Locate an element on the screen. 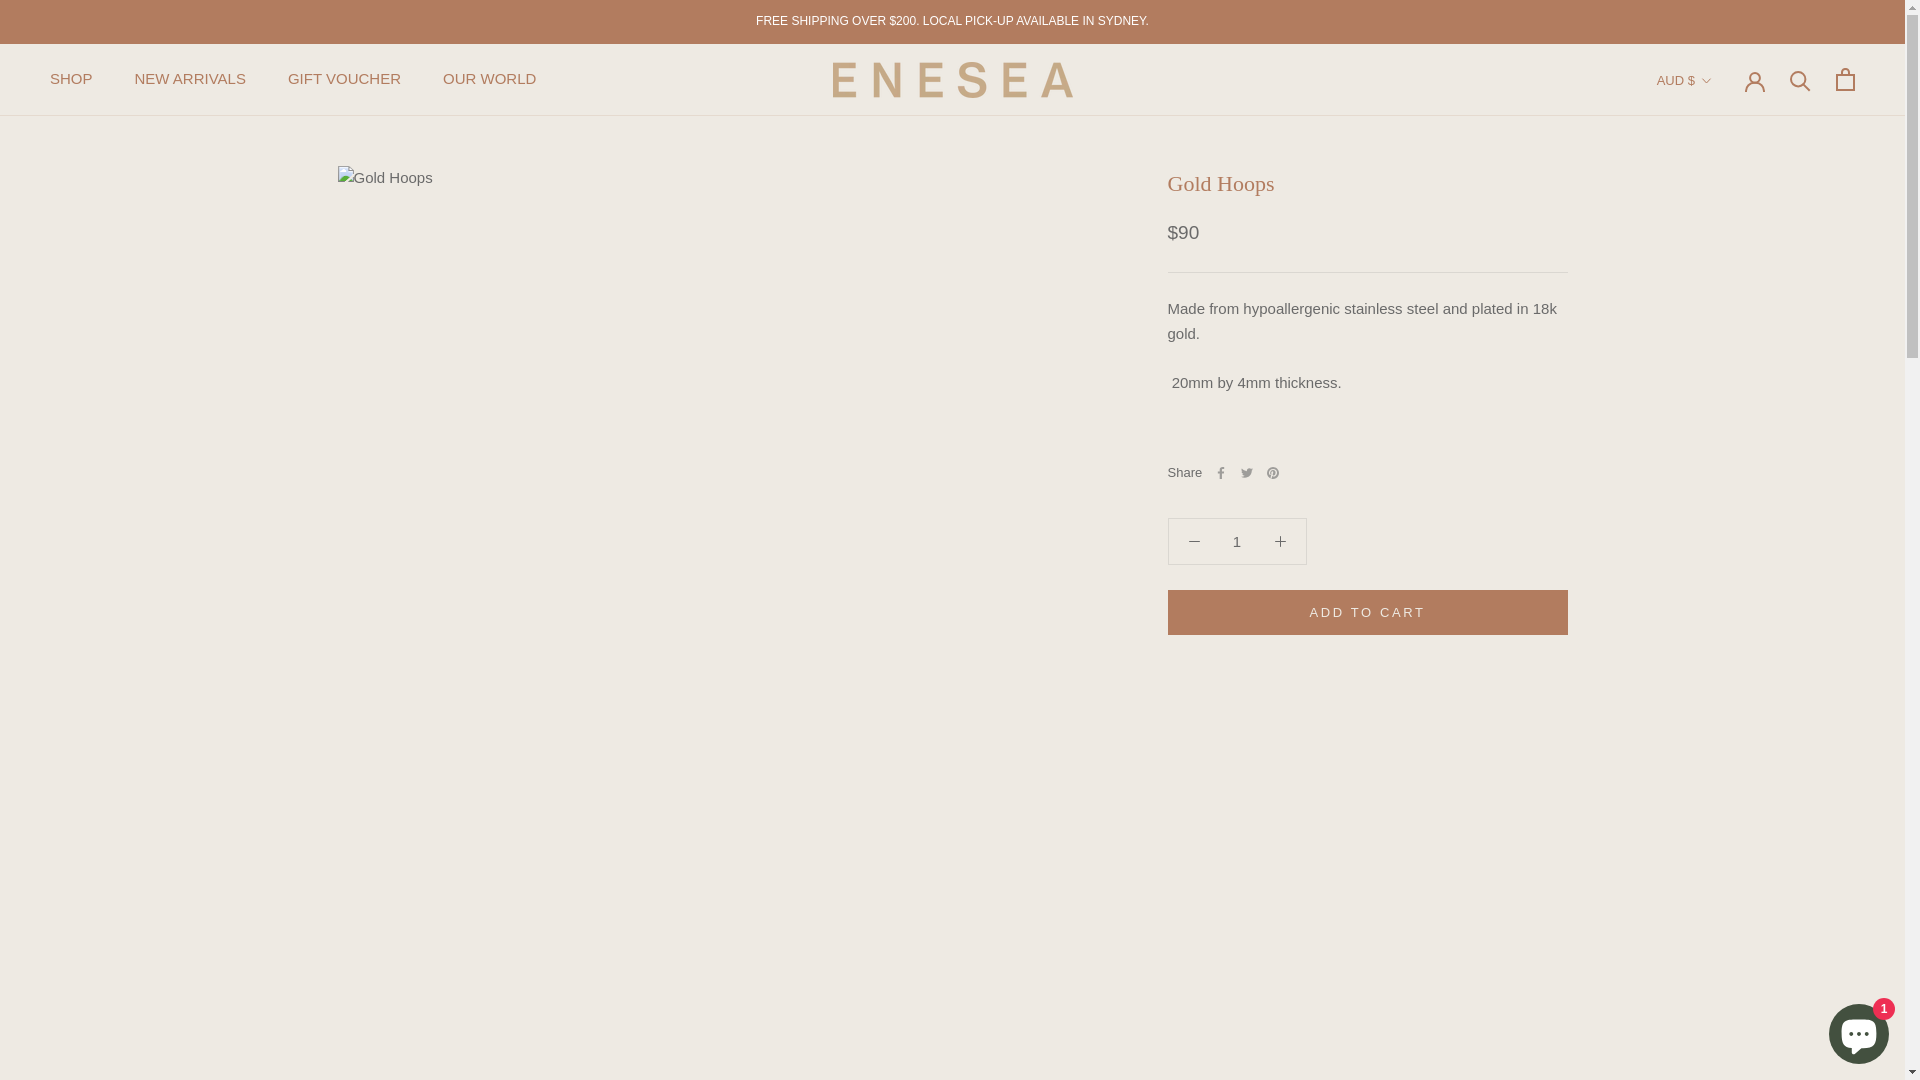  DKK is located at coordinates (1720, 944).